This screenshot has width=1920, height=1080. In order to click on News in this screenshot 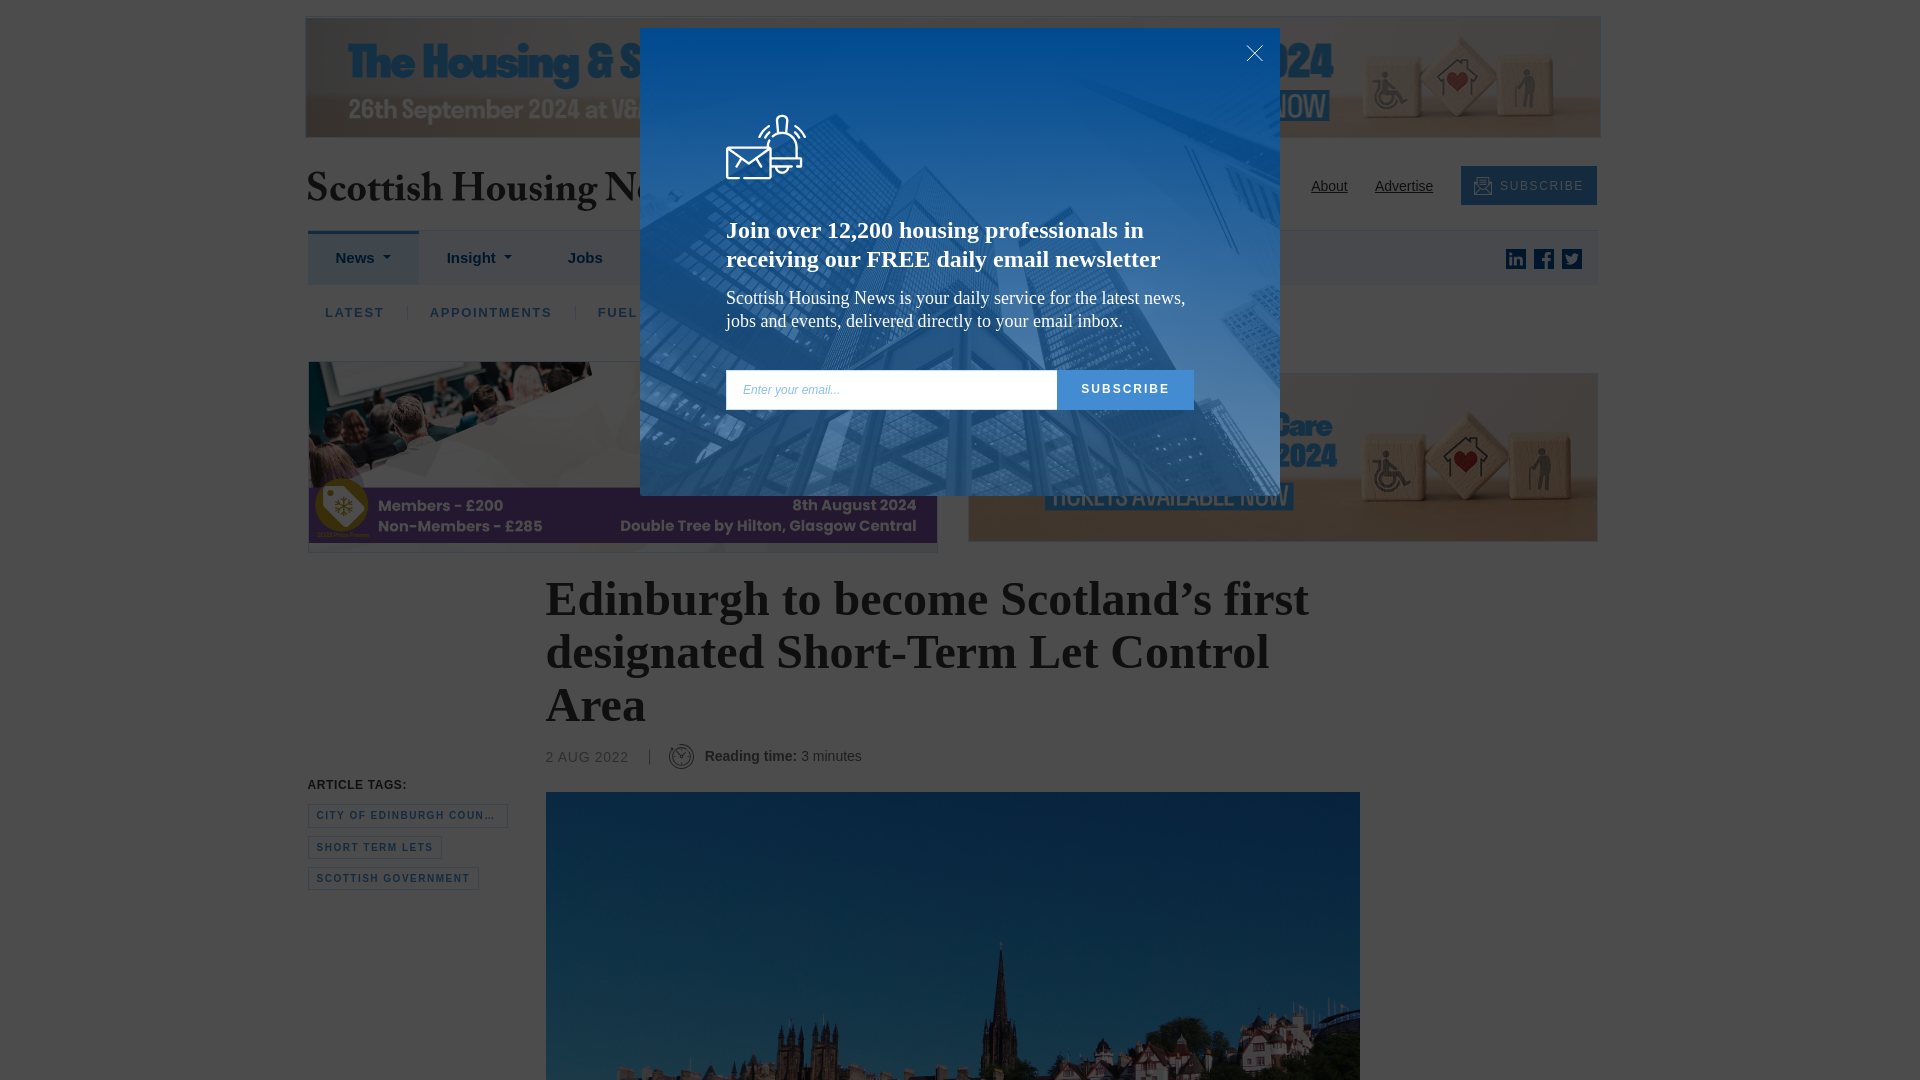, I will do `click(362, 258)`.